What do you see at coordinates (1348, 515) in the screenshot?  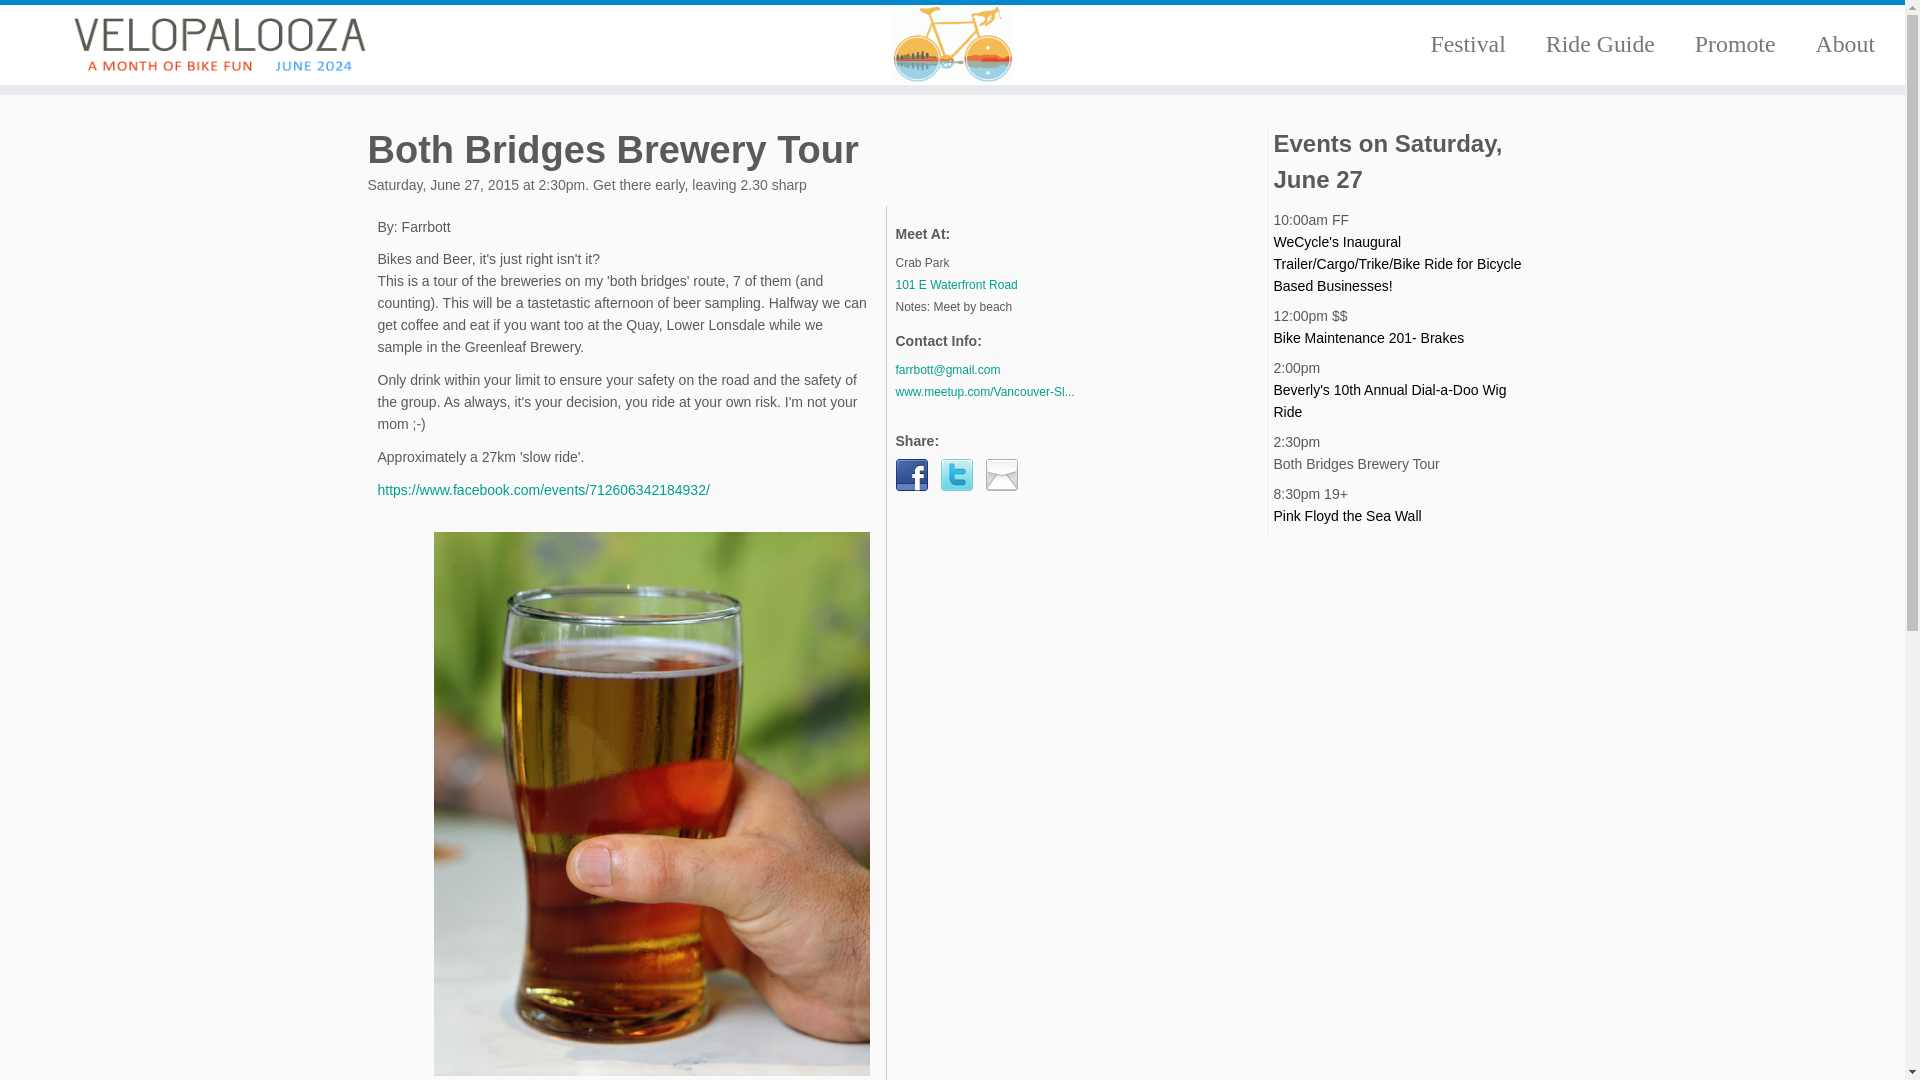 I see `Pink Floyd the Sea Wall` at bounding box center [1348, 515].